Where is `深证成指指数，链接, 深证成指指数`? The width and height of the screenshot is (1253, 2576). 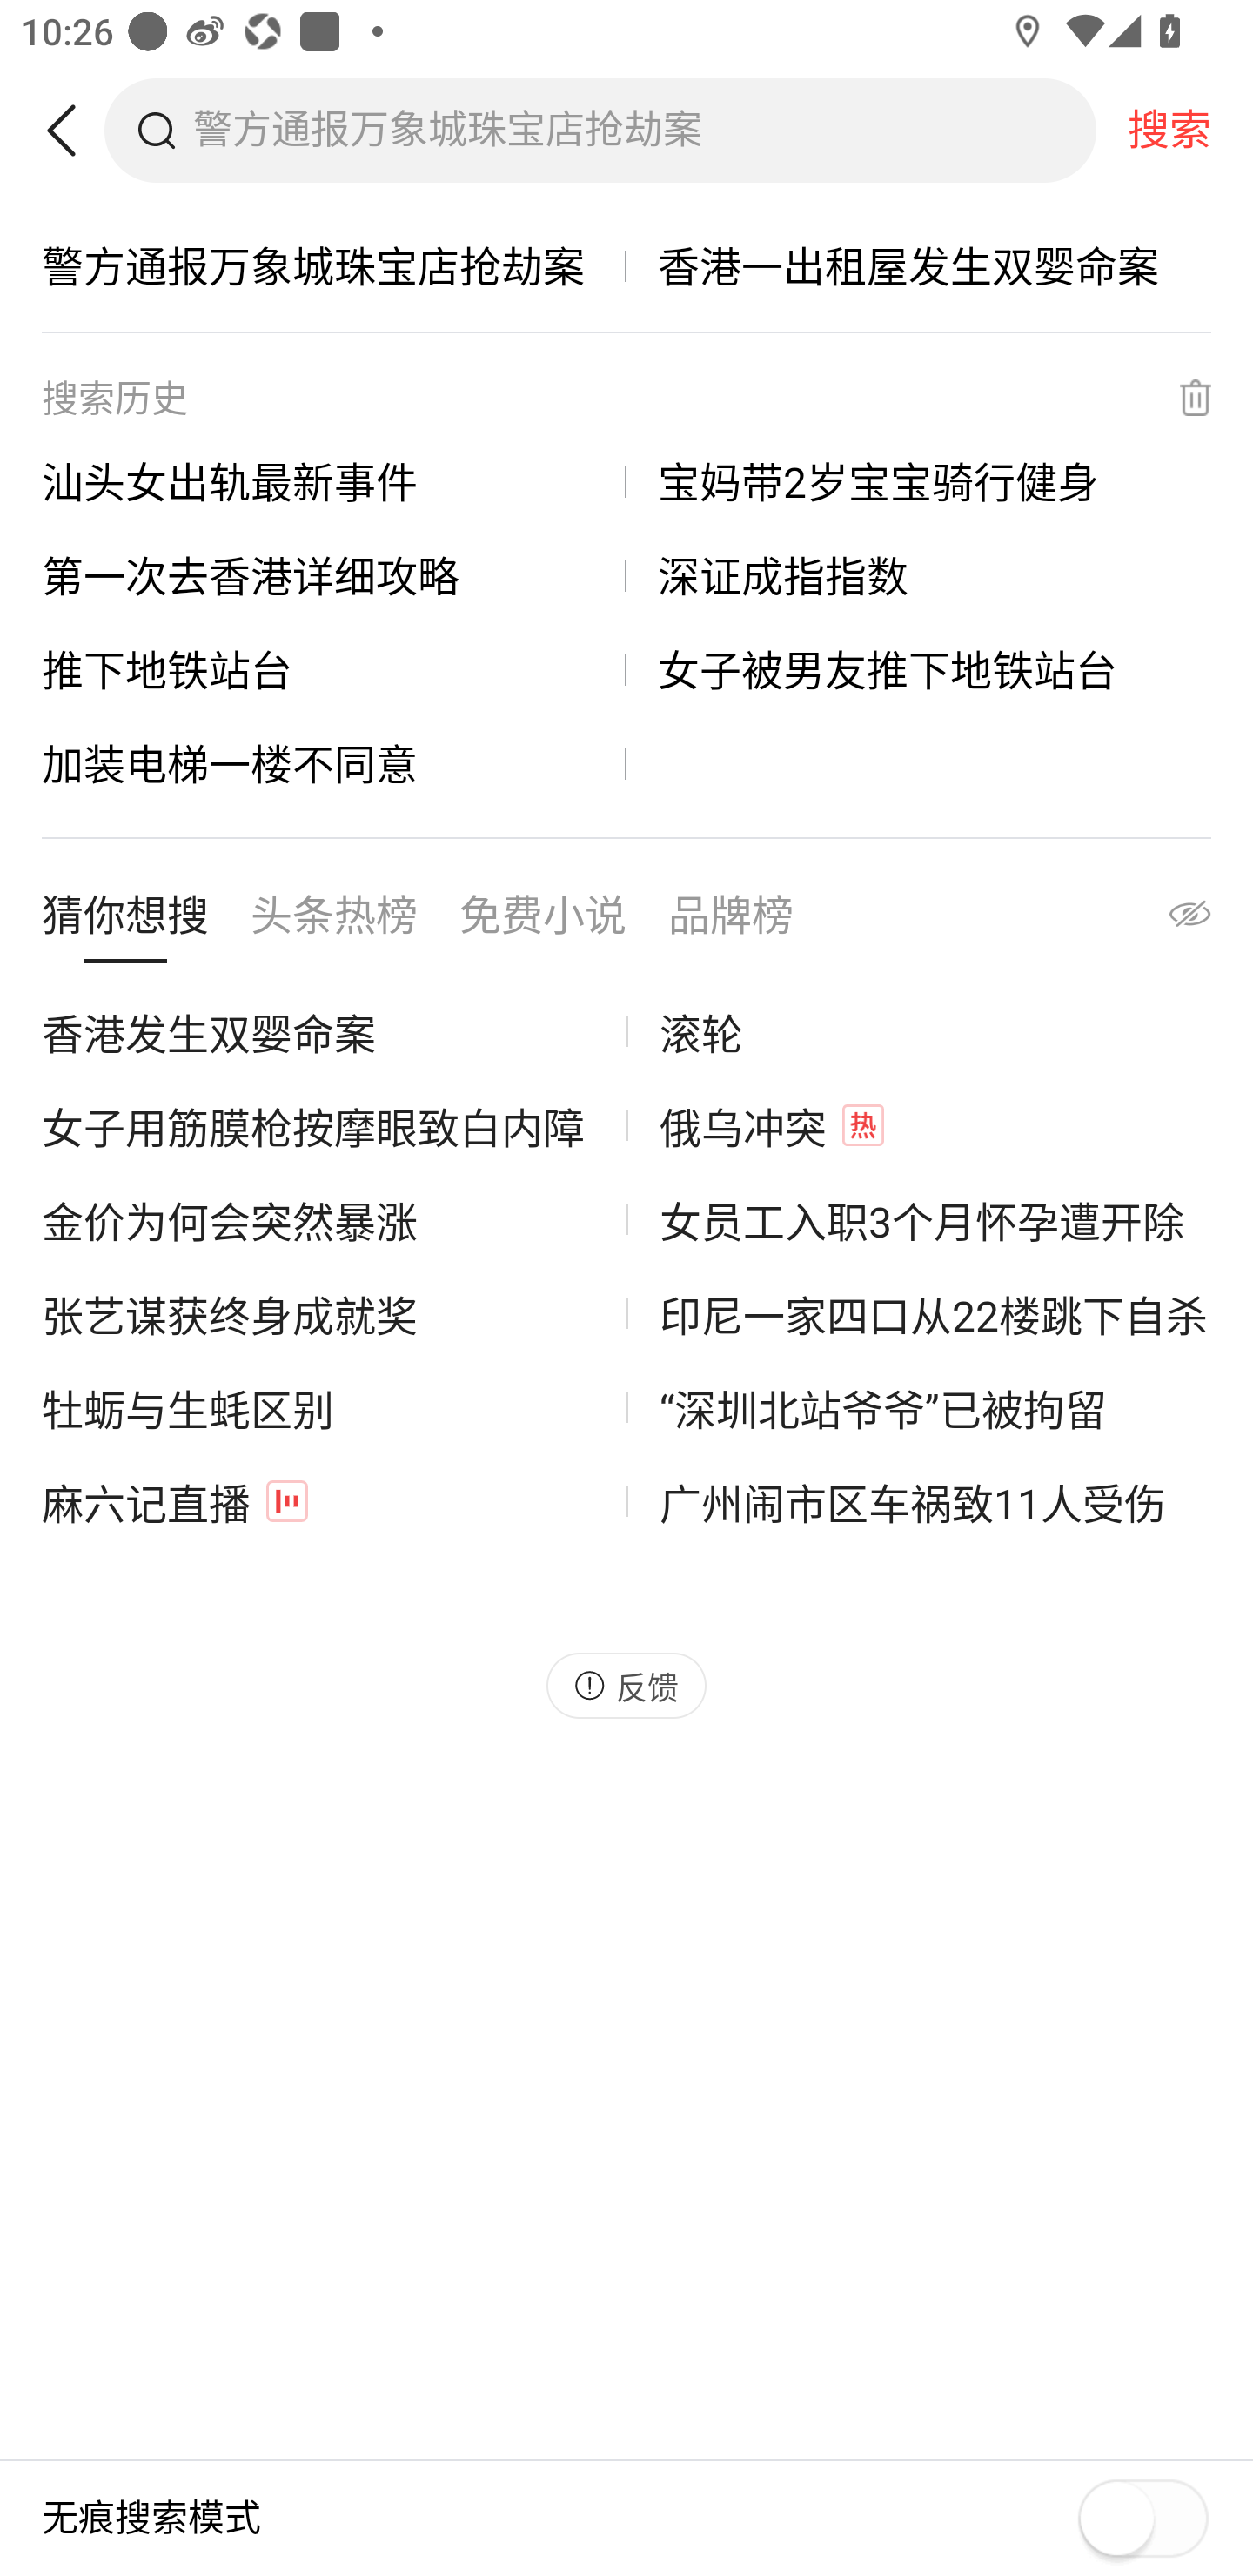 深证成指指数，链接, 深证成指指数 is located at coordinates (919, 575).